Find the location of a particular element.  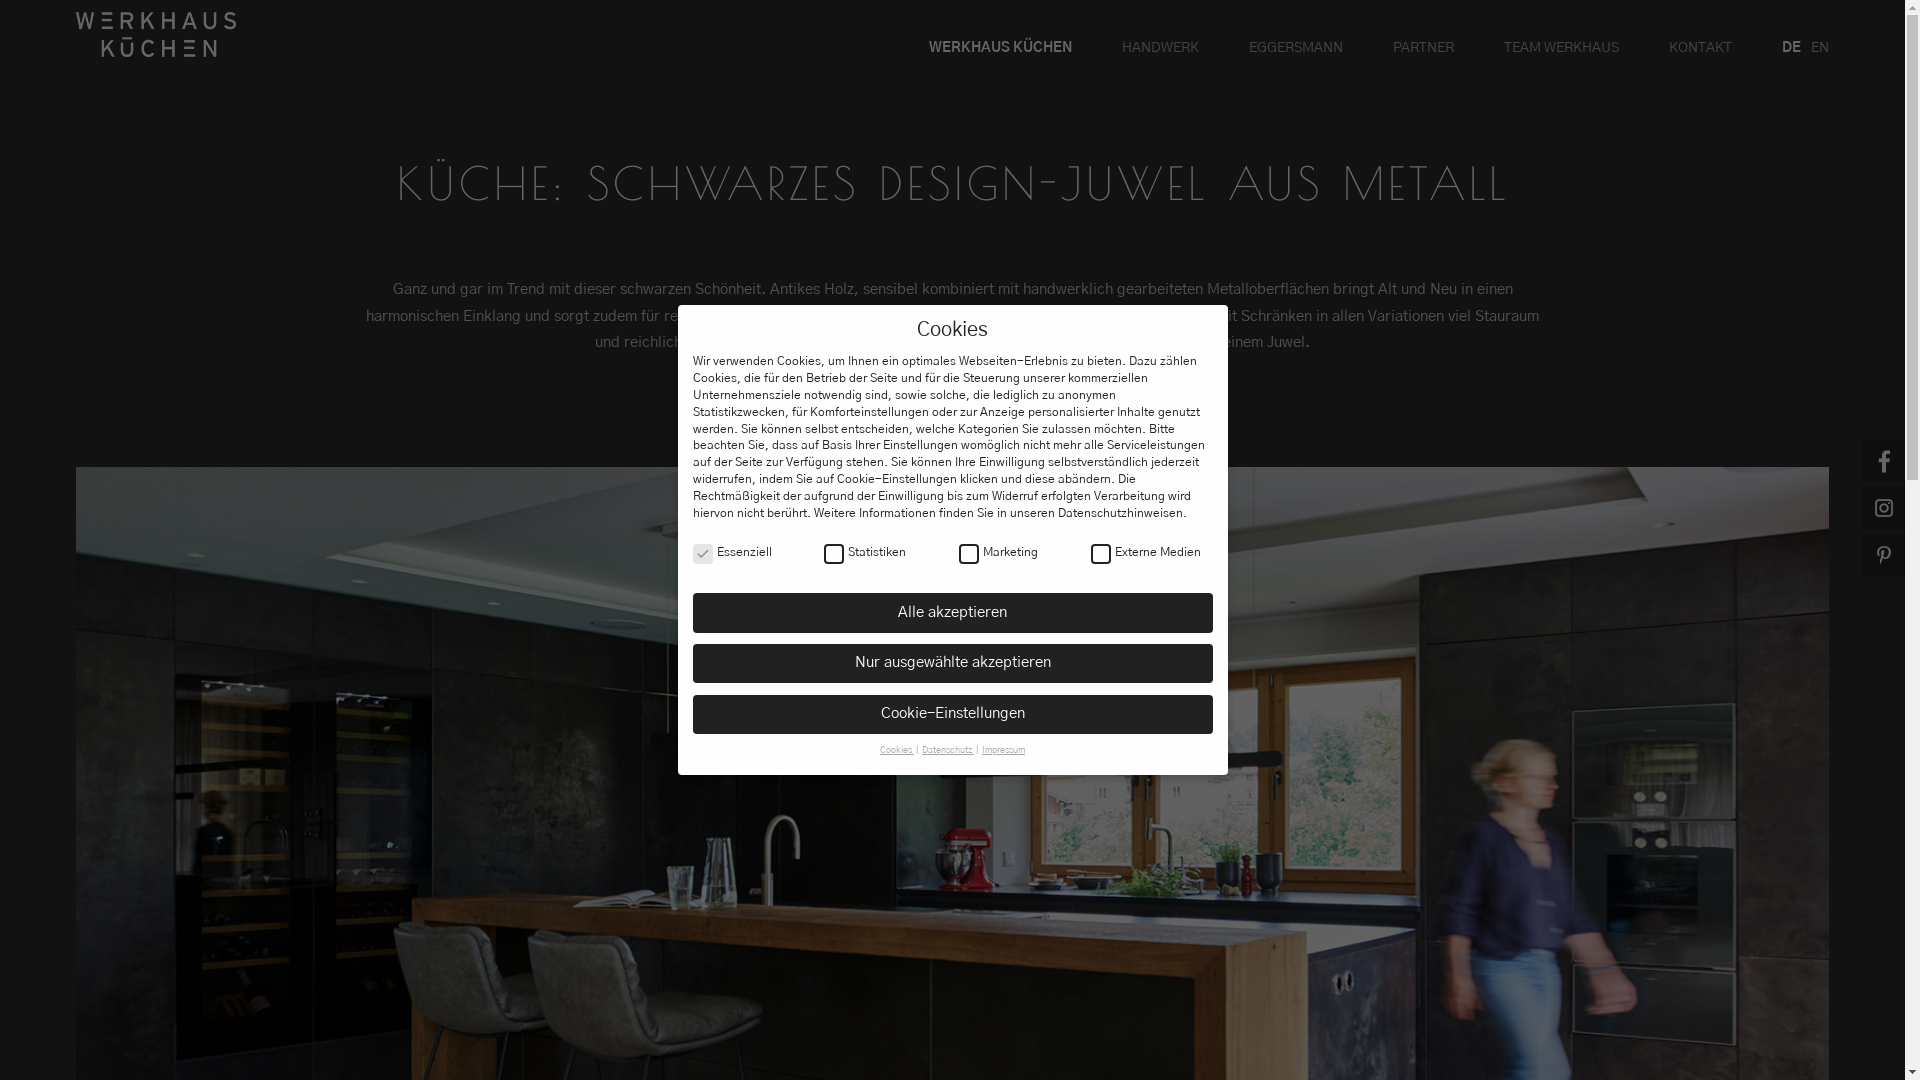

Datenschutz is located at coordinates (948, 750).